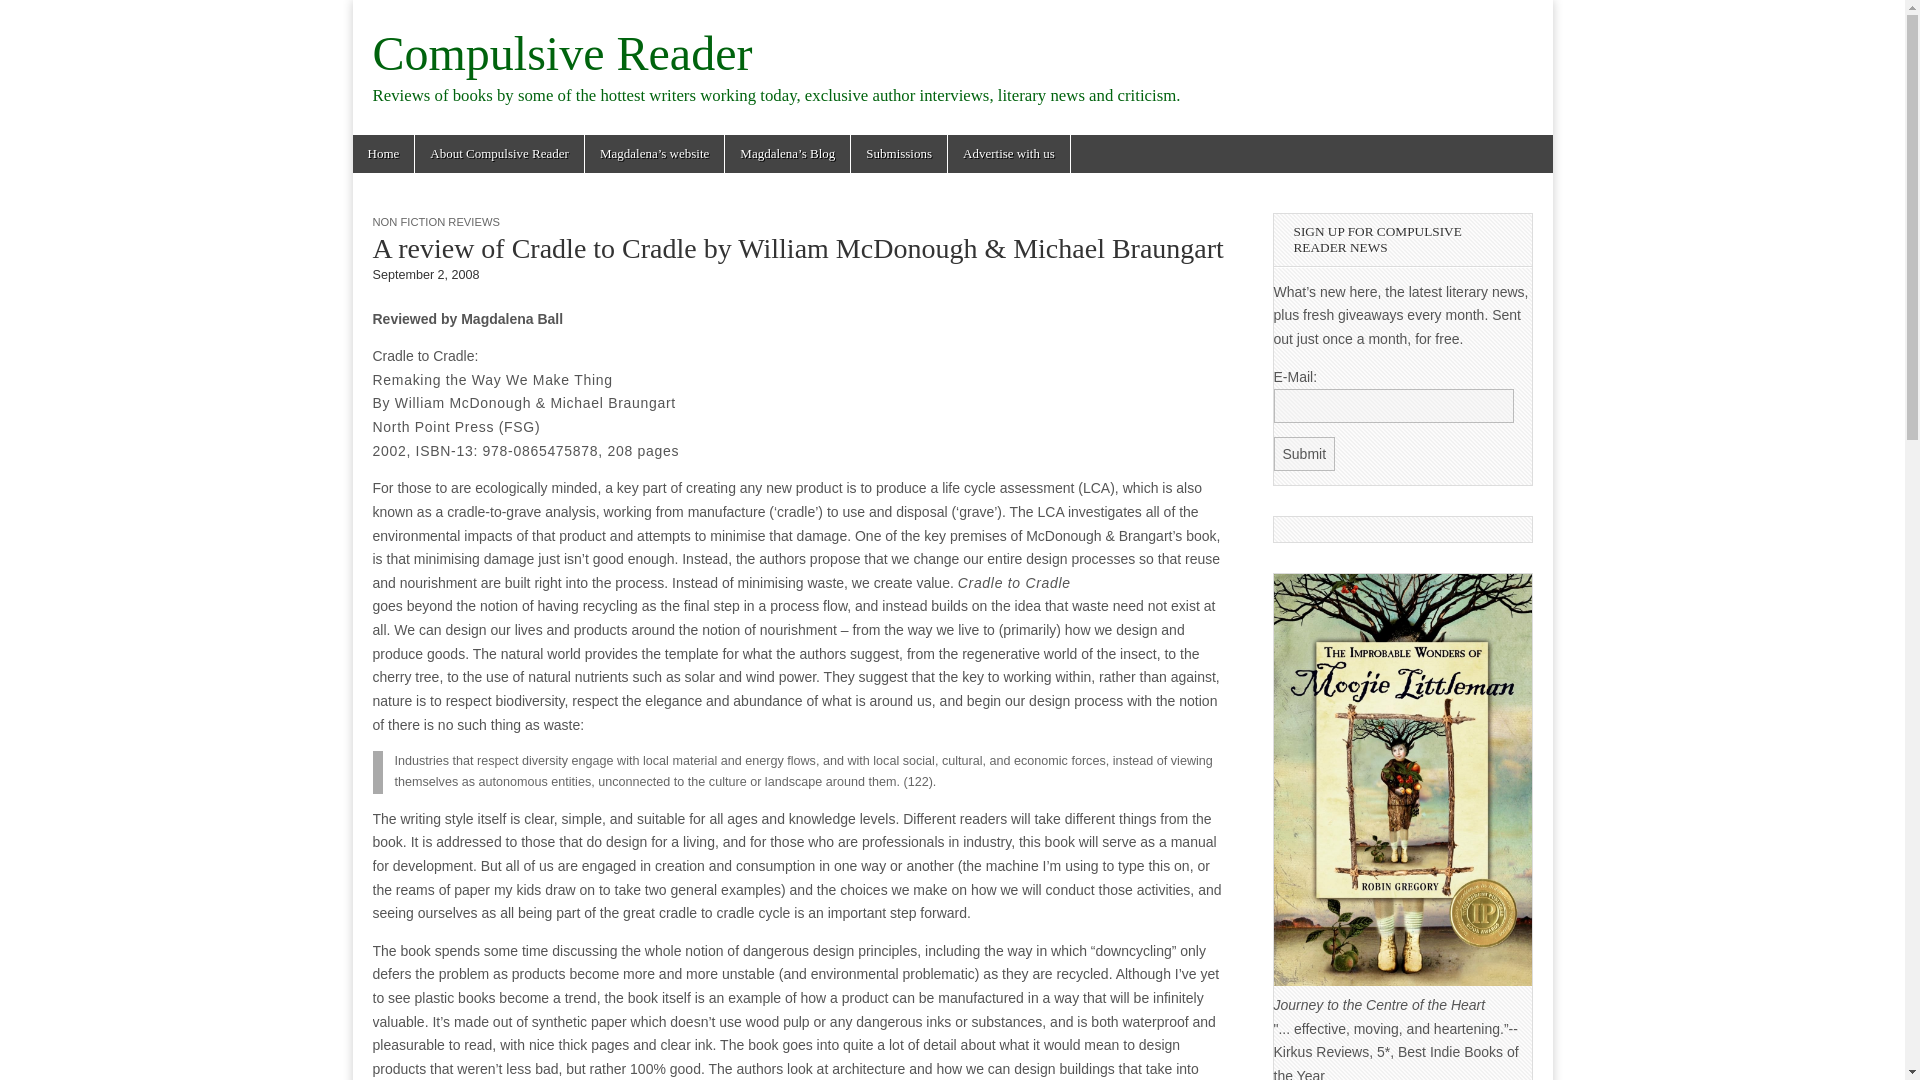 The image size is (1920, 1080). Describe the element at coordinates (30, 16) in the screenshot. I see `Search` at that location.